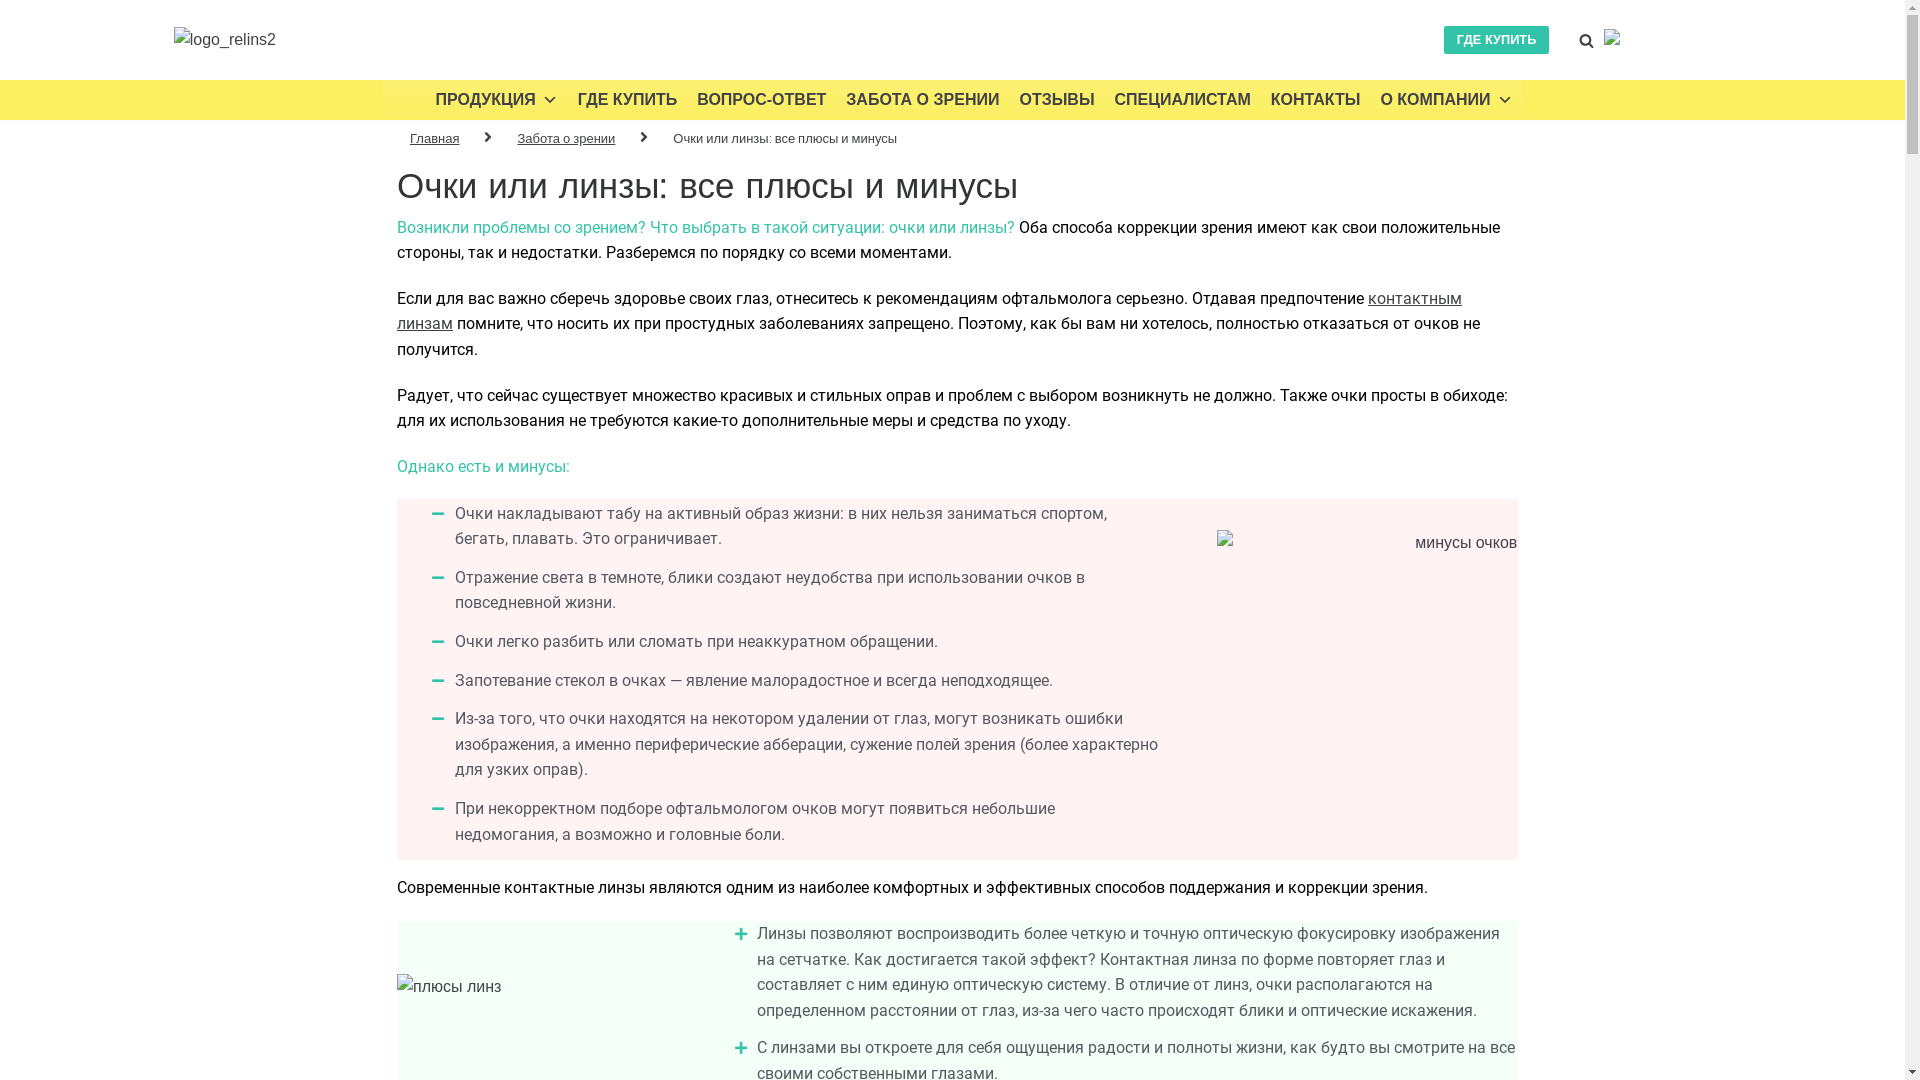 The image size is (1920, 1080). Describe the element at coordinates (1630, 540) in the screenshot. I see `Search` at that location.